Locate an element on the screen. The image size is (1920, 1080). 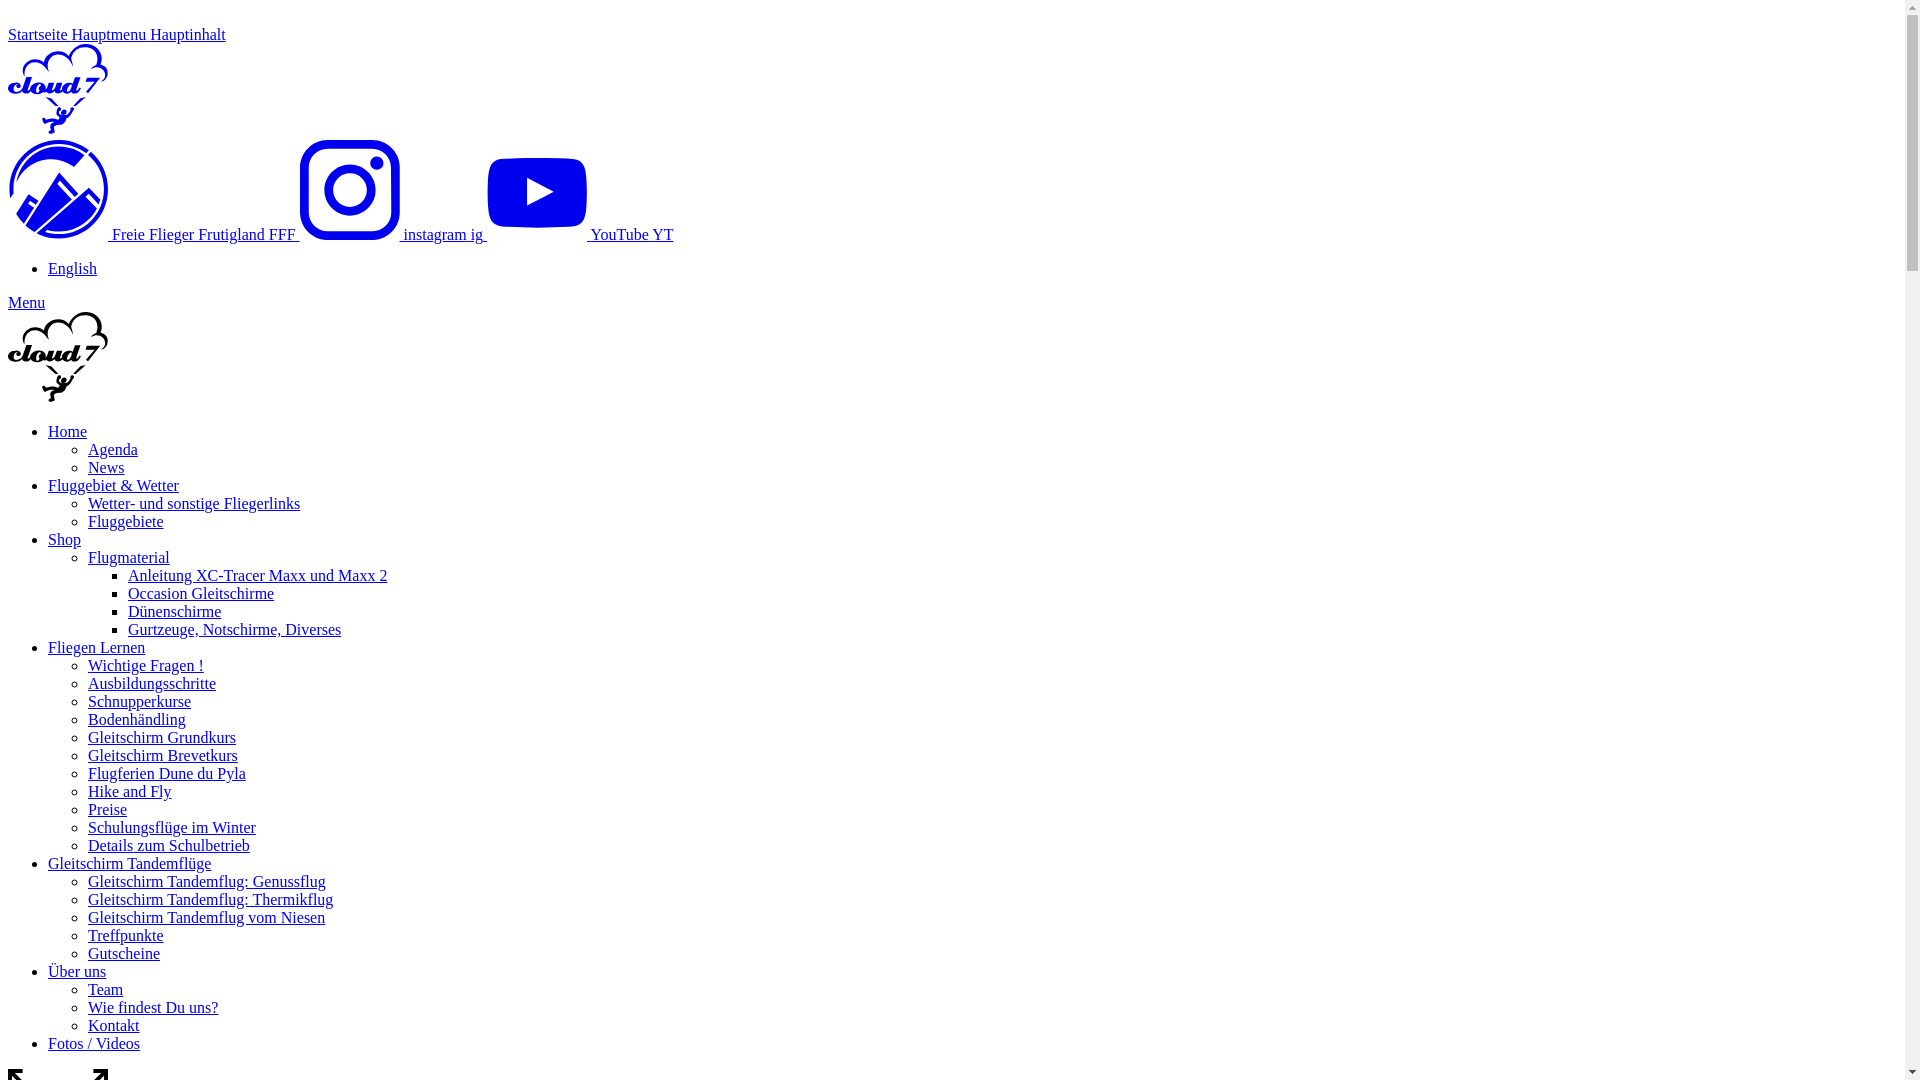
Startseite is located at coordinates (40, 34).